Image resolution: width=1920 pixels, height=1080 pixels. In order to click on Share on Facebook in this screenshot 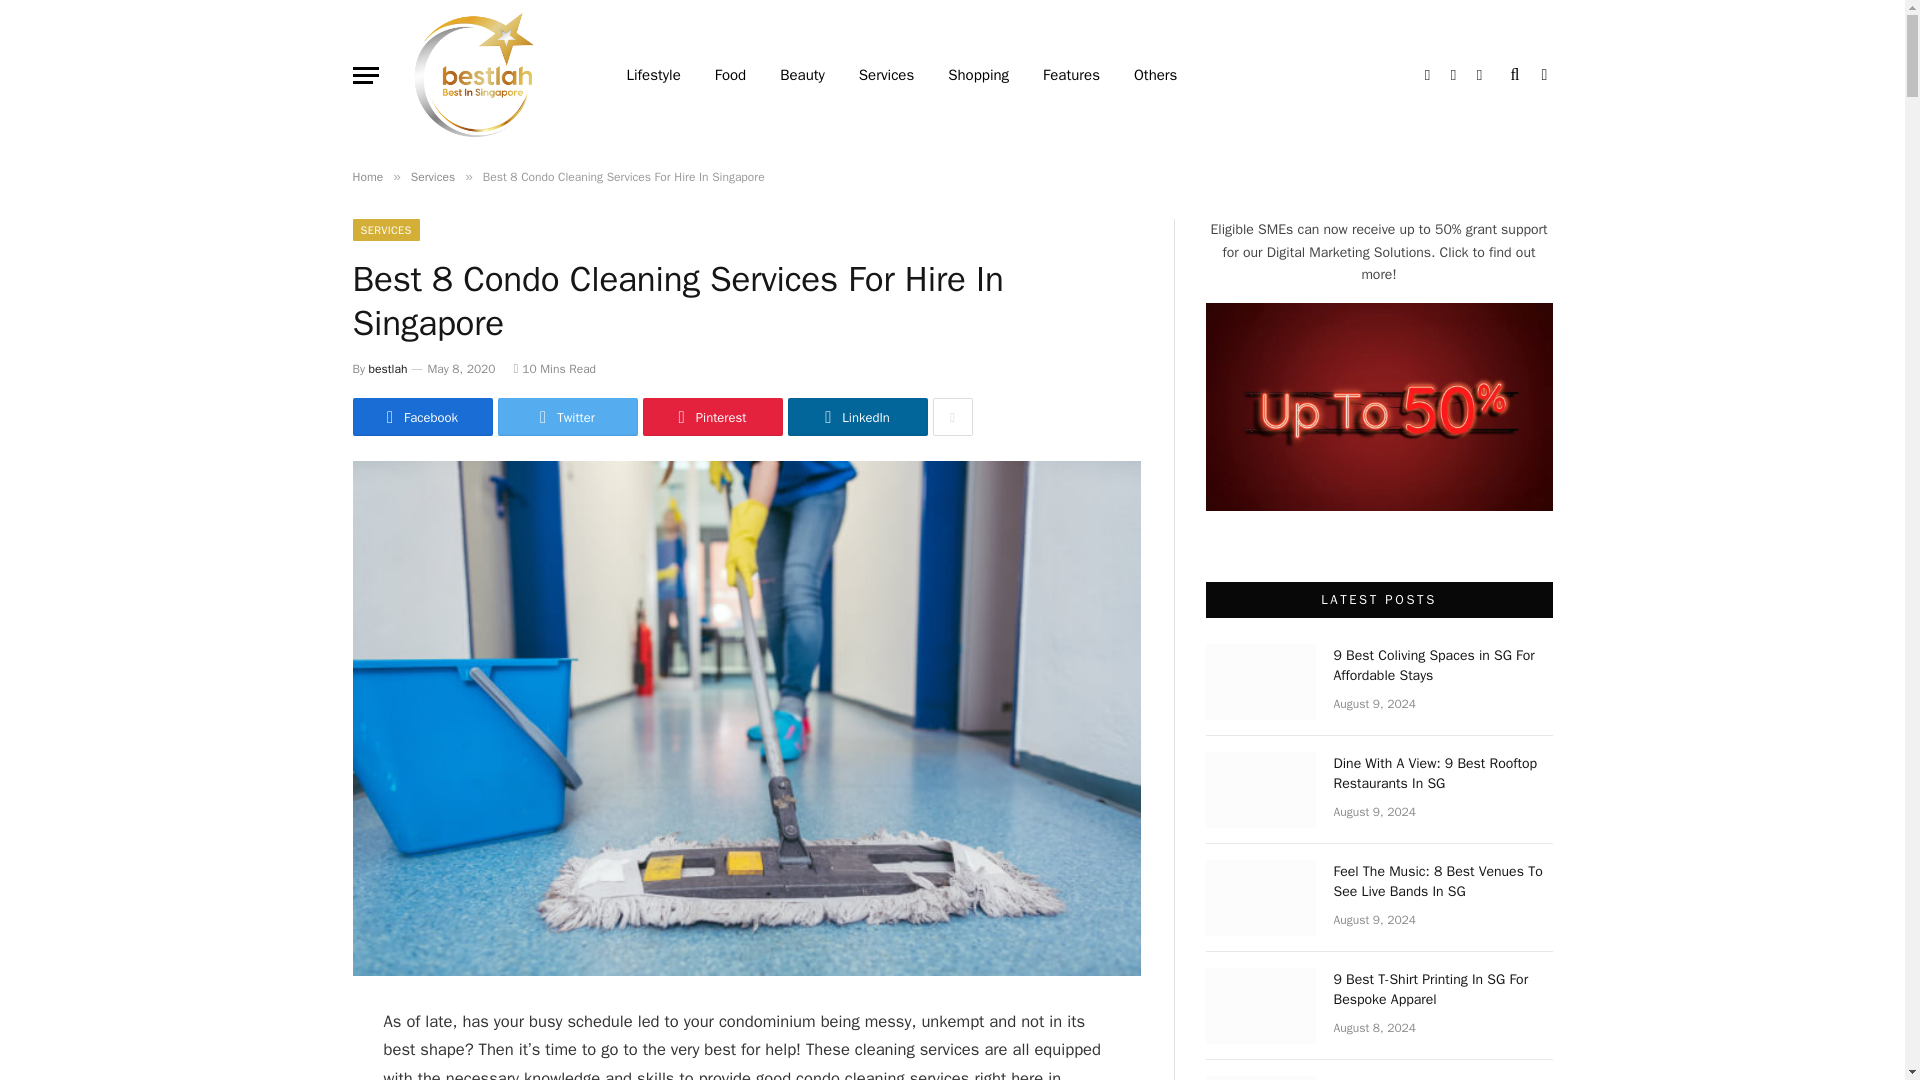, I will do `click(421, 417)`.